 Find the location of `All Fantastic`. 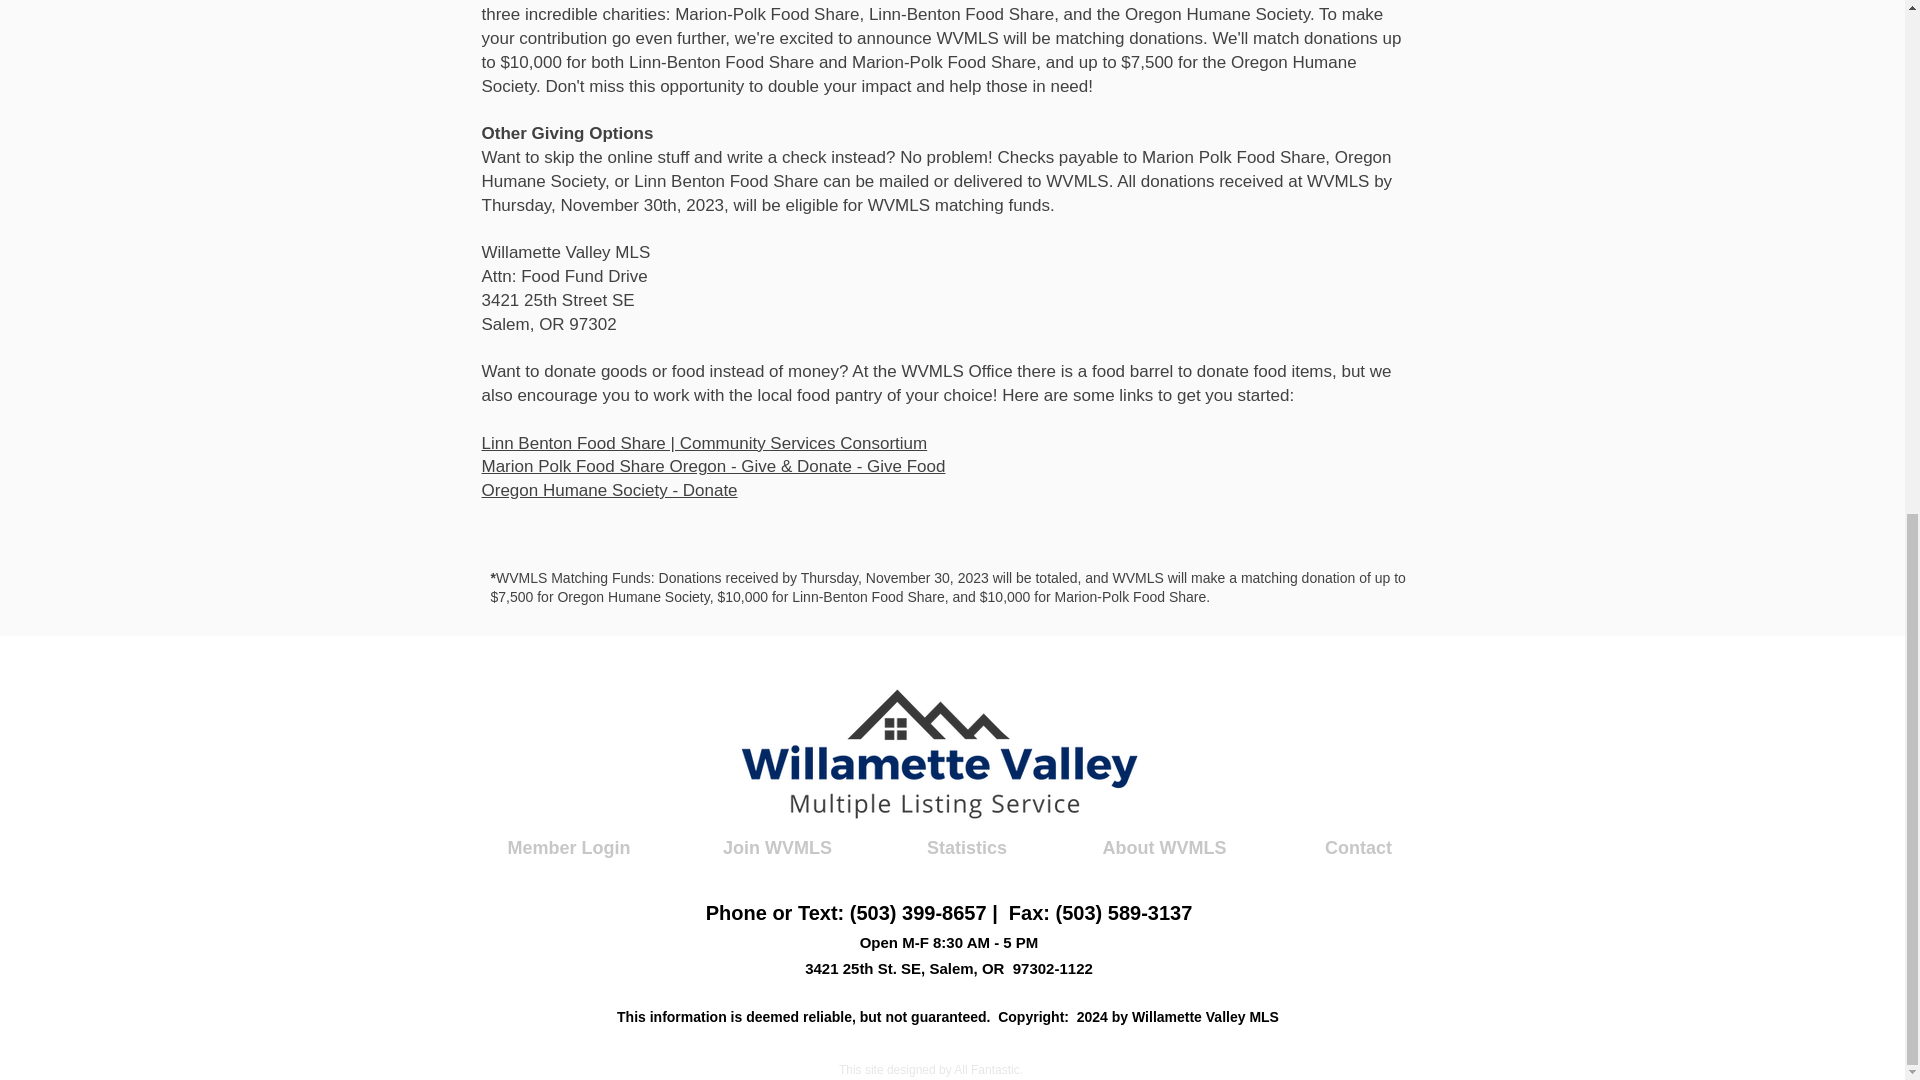

All Fantastic is located at coordinates (986, 1069).